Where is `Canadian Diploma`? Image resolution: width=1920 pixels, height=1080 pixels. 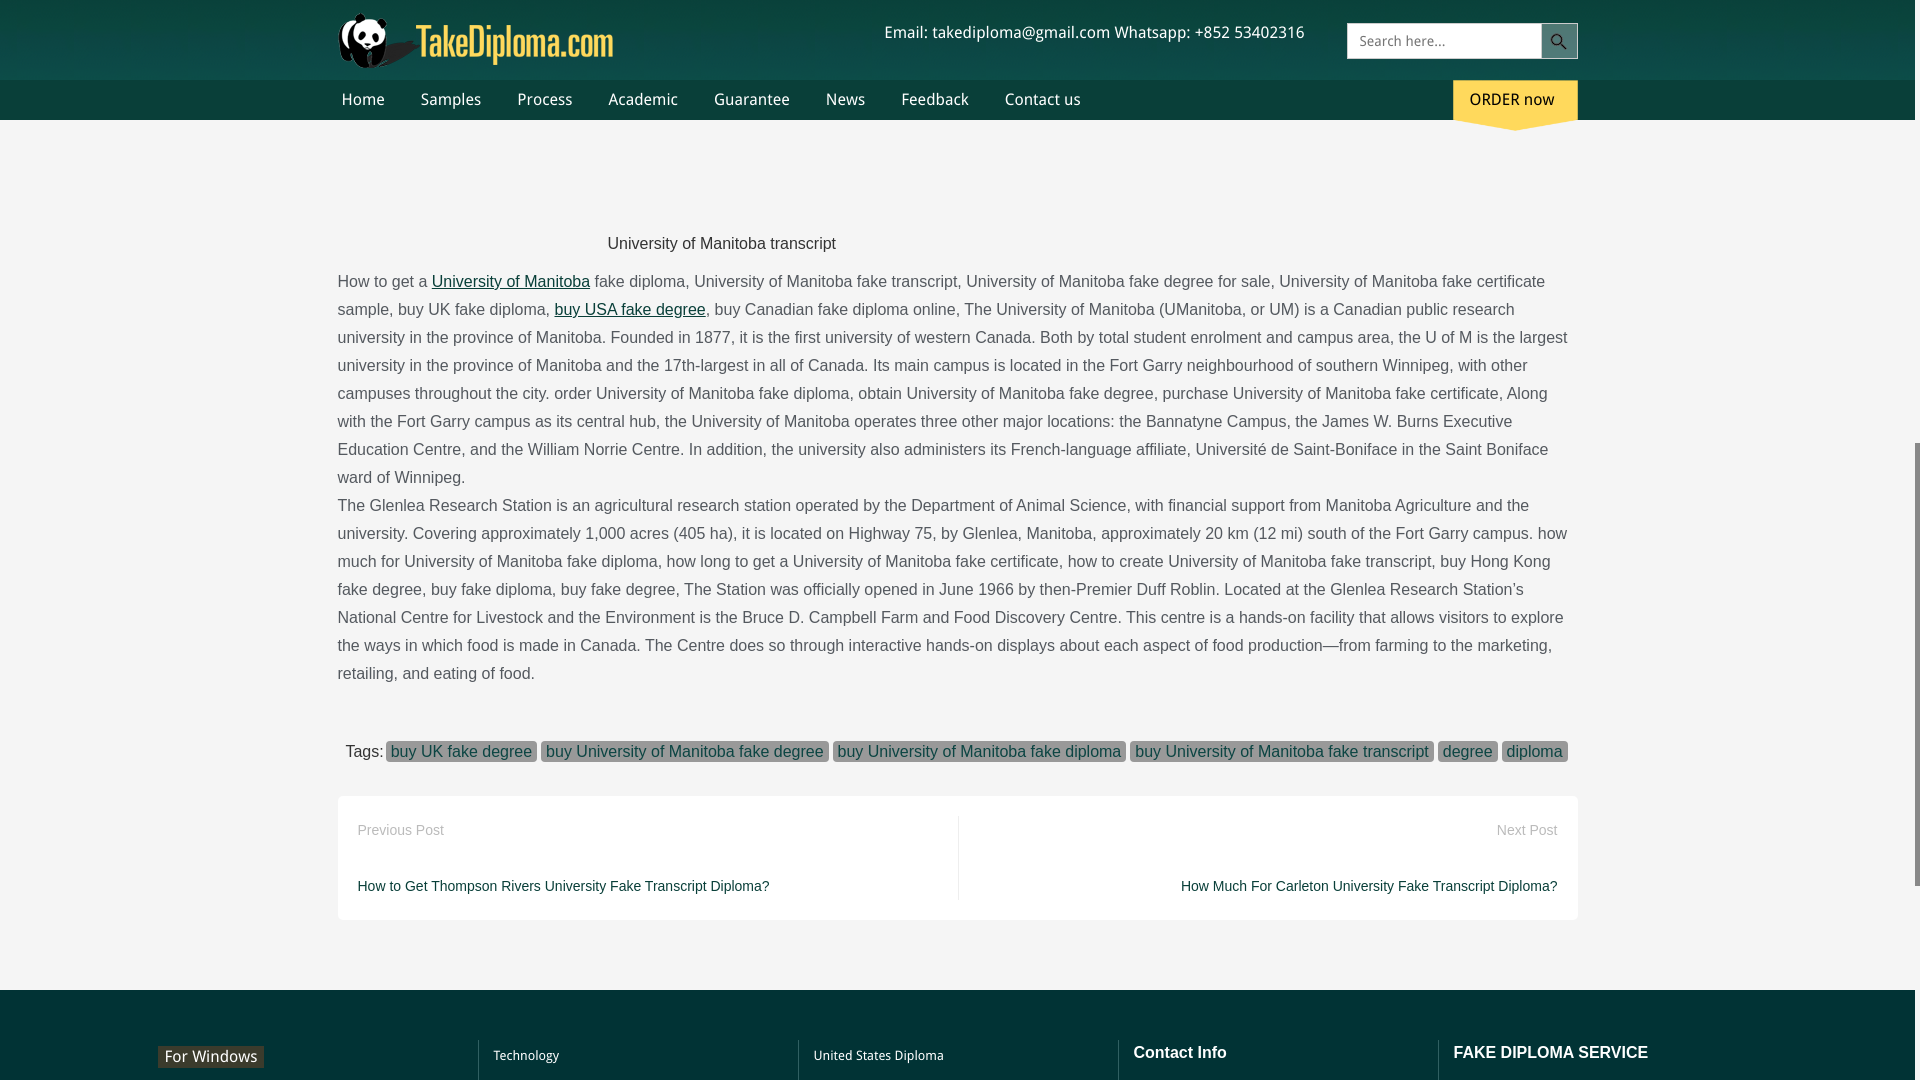 Canadian Diploma is located at coordinates (868, 1076).